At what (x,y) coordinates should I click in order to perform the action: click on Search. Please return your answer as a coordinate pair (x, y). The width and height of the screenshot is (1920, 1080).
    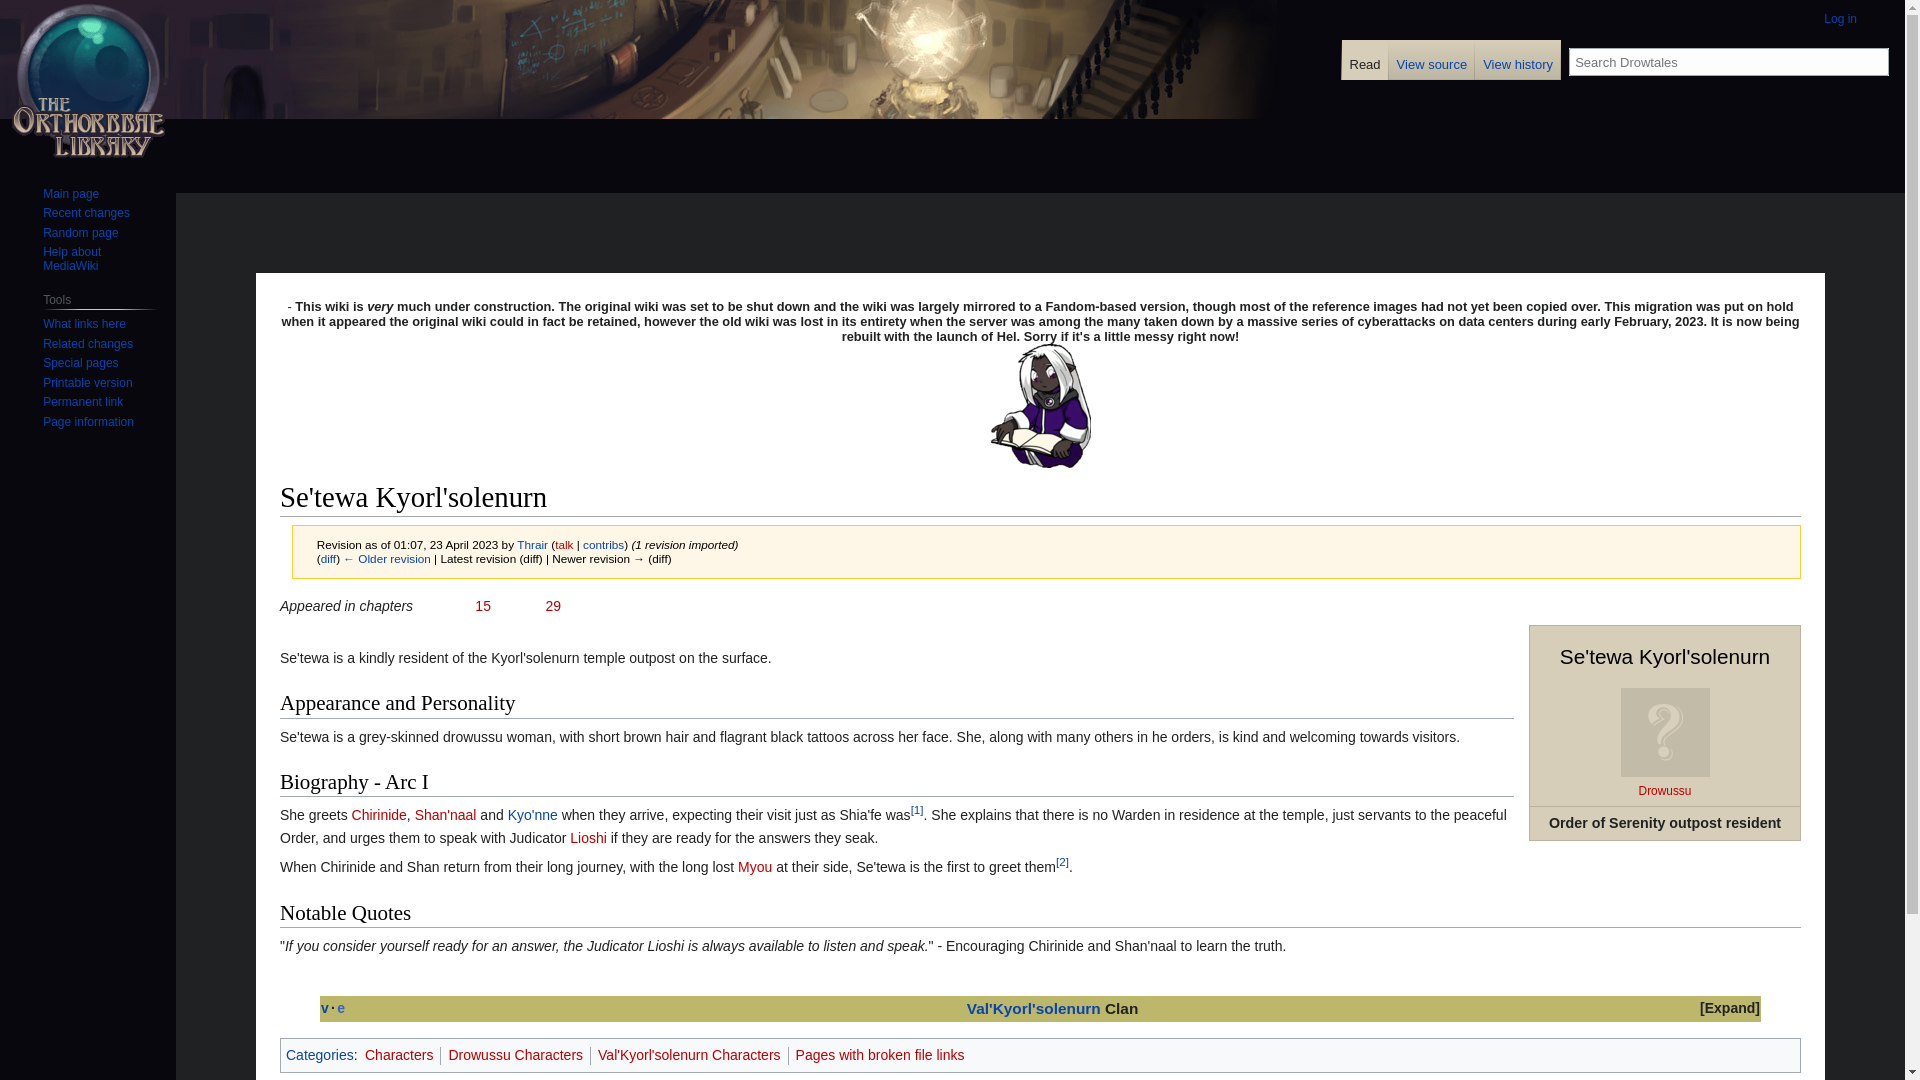
    Looking at the image, I should click on (1874, 61).